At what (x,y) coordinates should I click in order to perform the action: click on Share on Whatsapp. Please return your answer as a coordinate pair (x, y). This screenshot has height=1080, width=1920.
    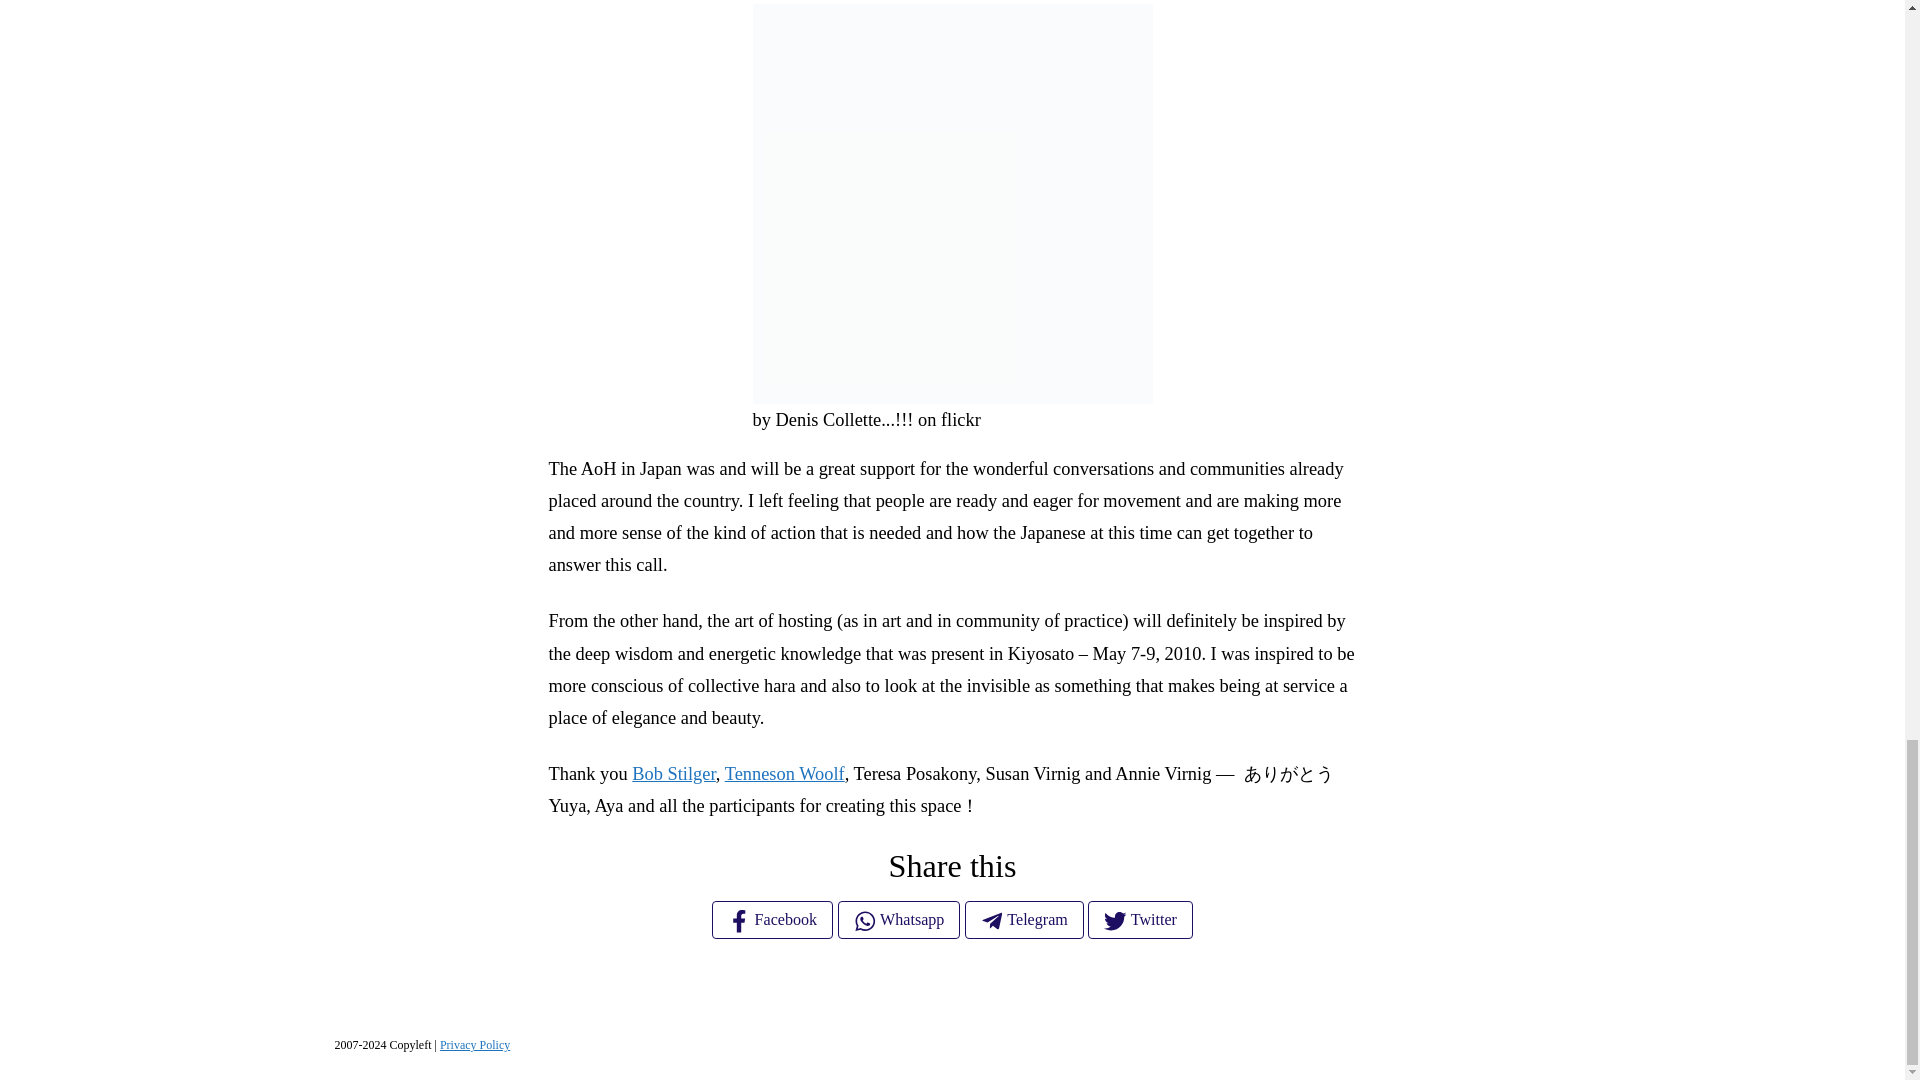
    Looking at the image, I should click on (899, 919).